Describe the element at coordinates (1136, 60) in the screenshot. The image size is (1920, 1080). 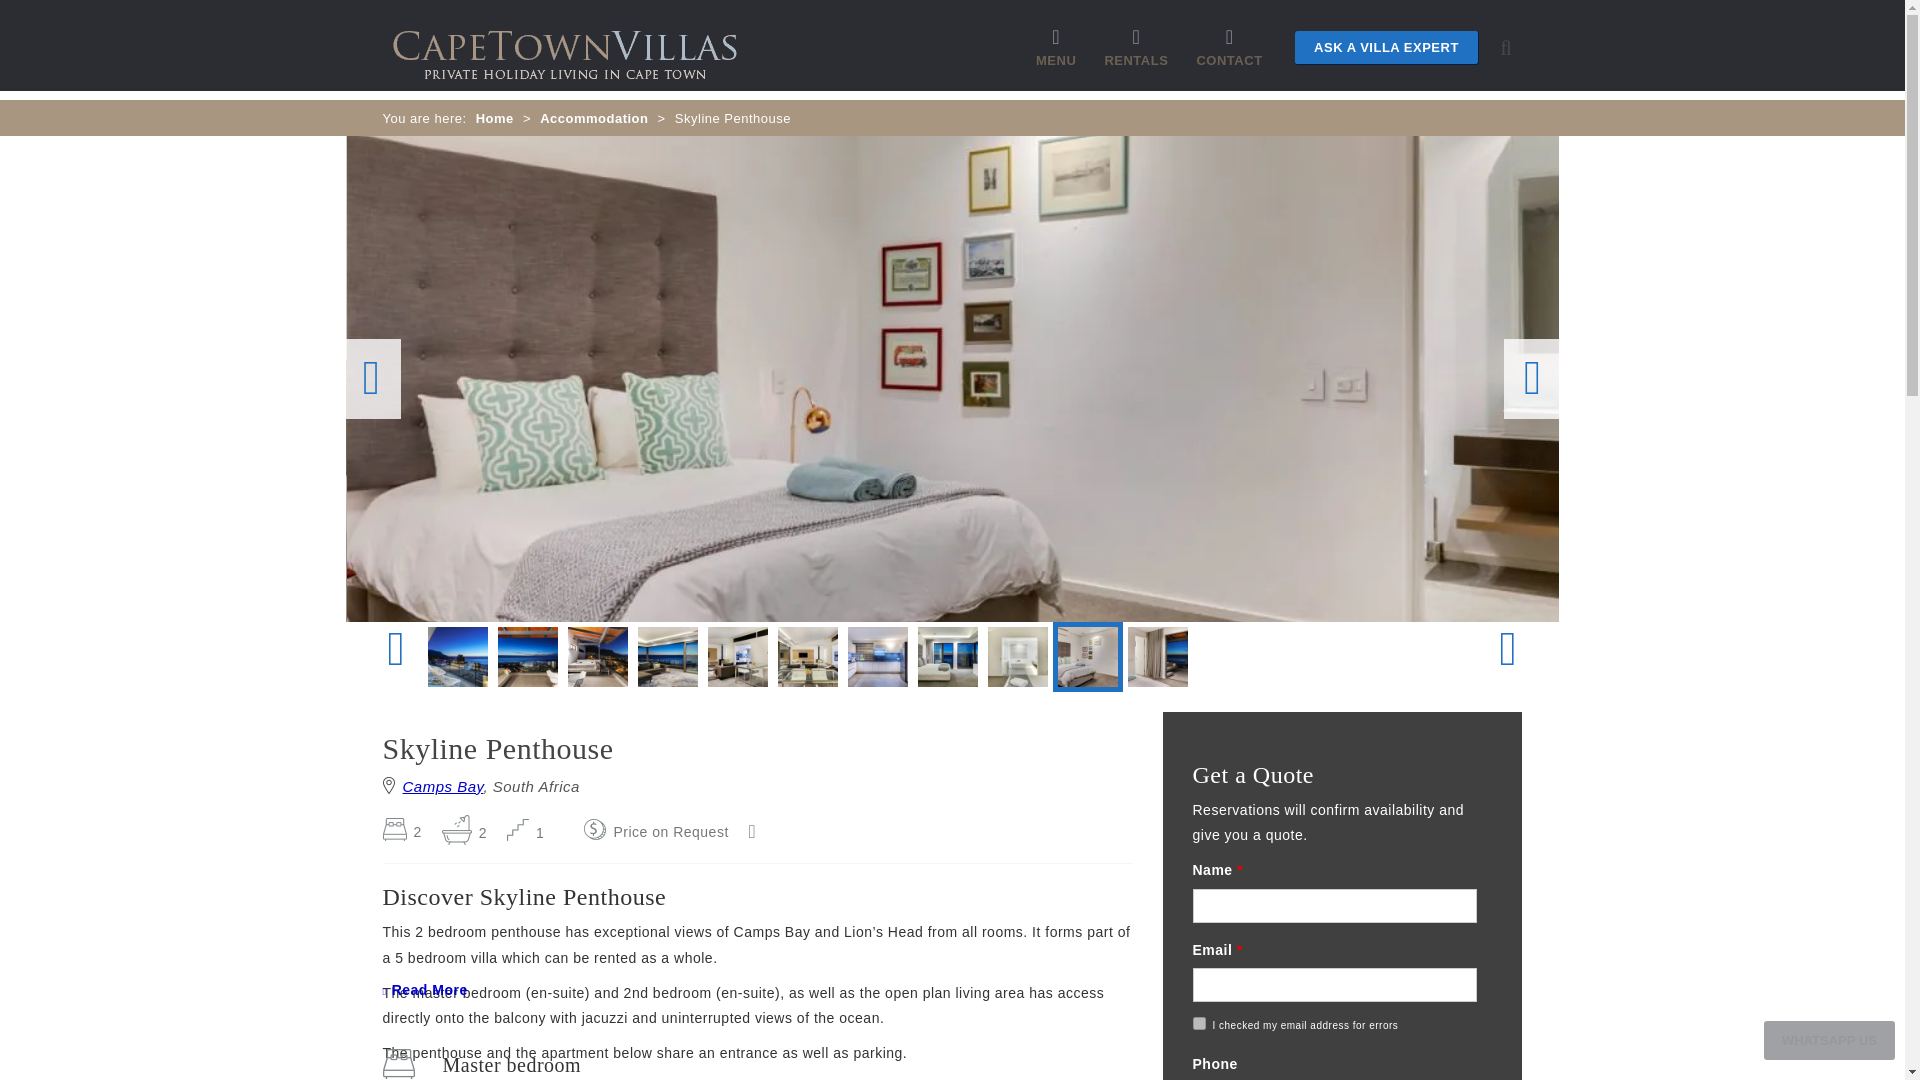
I see `RENTALS` at that location.